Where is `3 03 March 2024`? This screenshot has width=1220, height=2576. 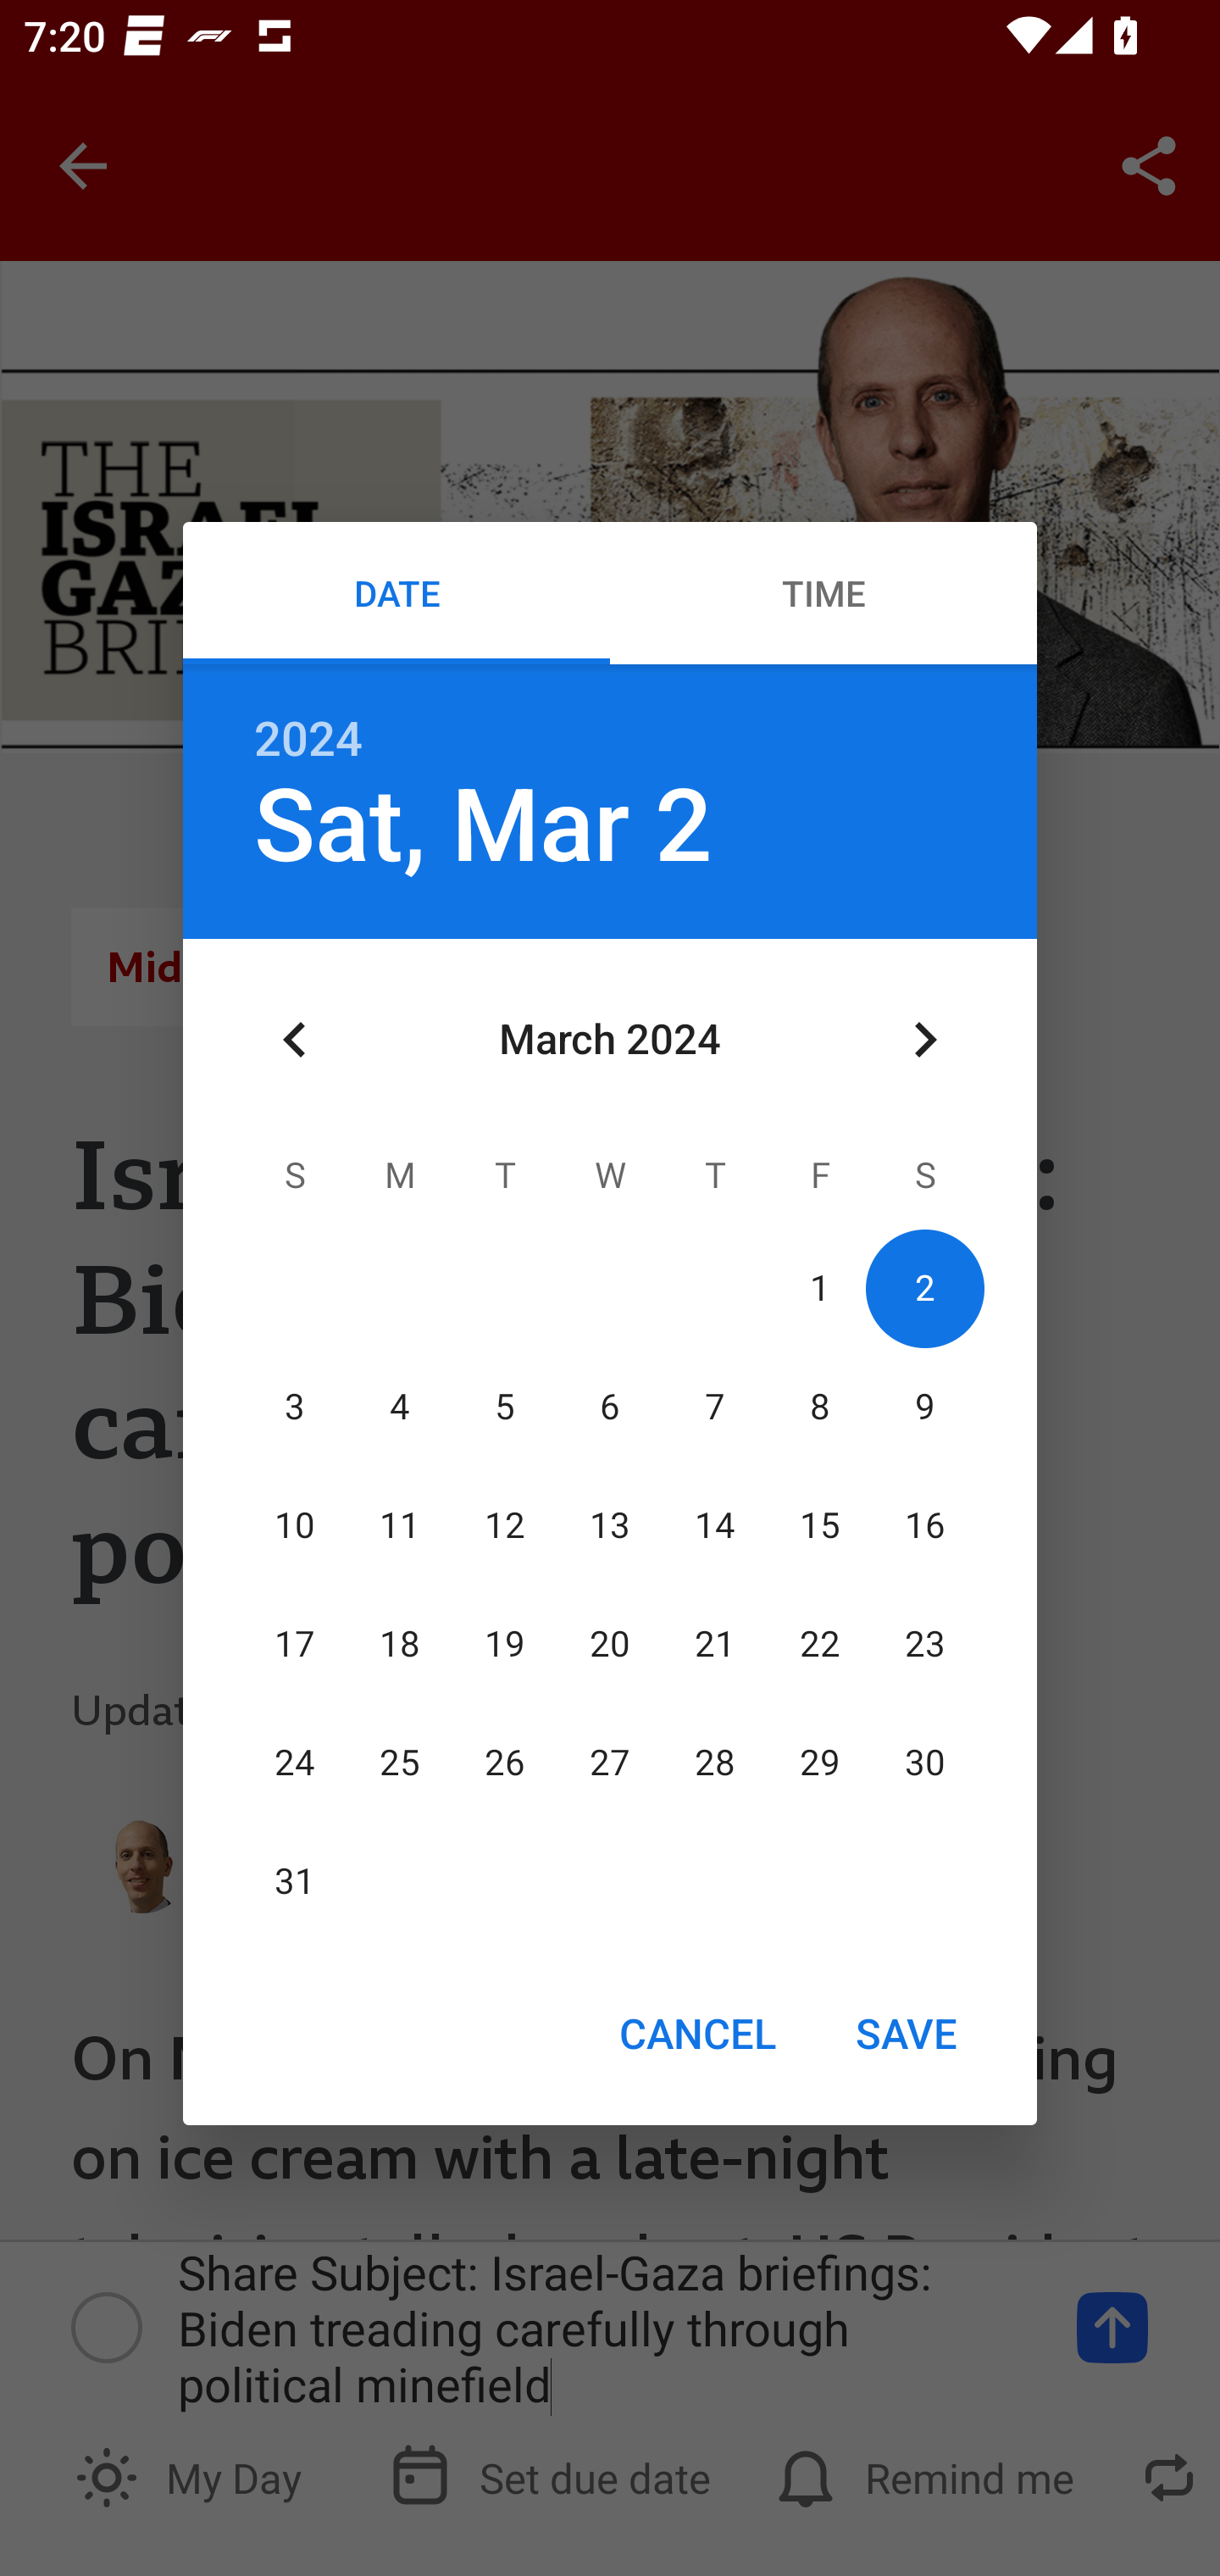 3 03 March 2024 is located at coordinates (295, 1406).